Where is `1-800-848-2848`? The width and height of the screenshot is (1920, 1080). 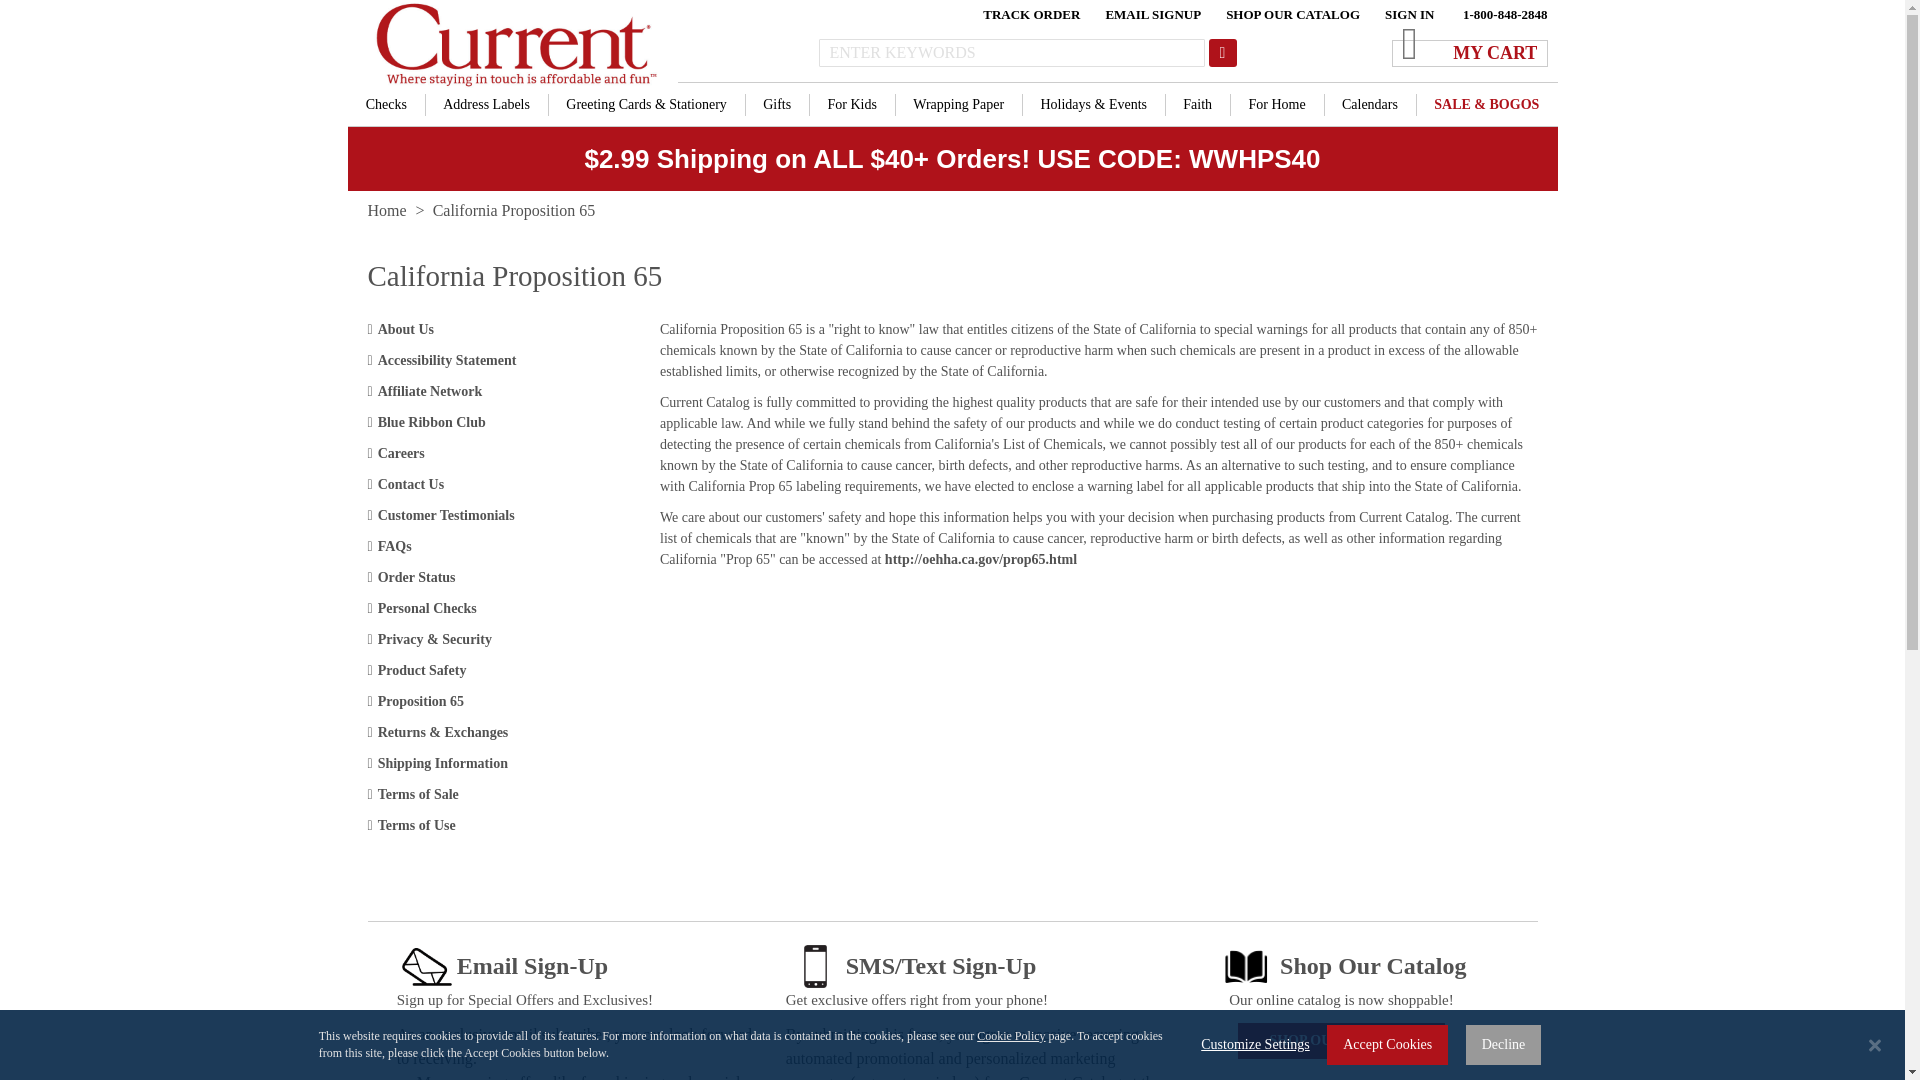 1-800-848-2848 is located at coordinates (1505, 16).